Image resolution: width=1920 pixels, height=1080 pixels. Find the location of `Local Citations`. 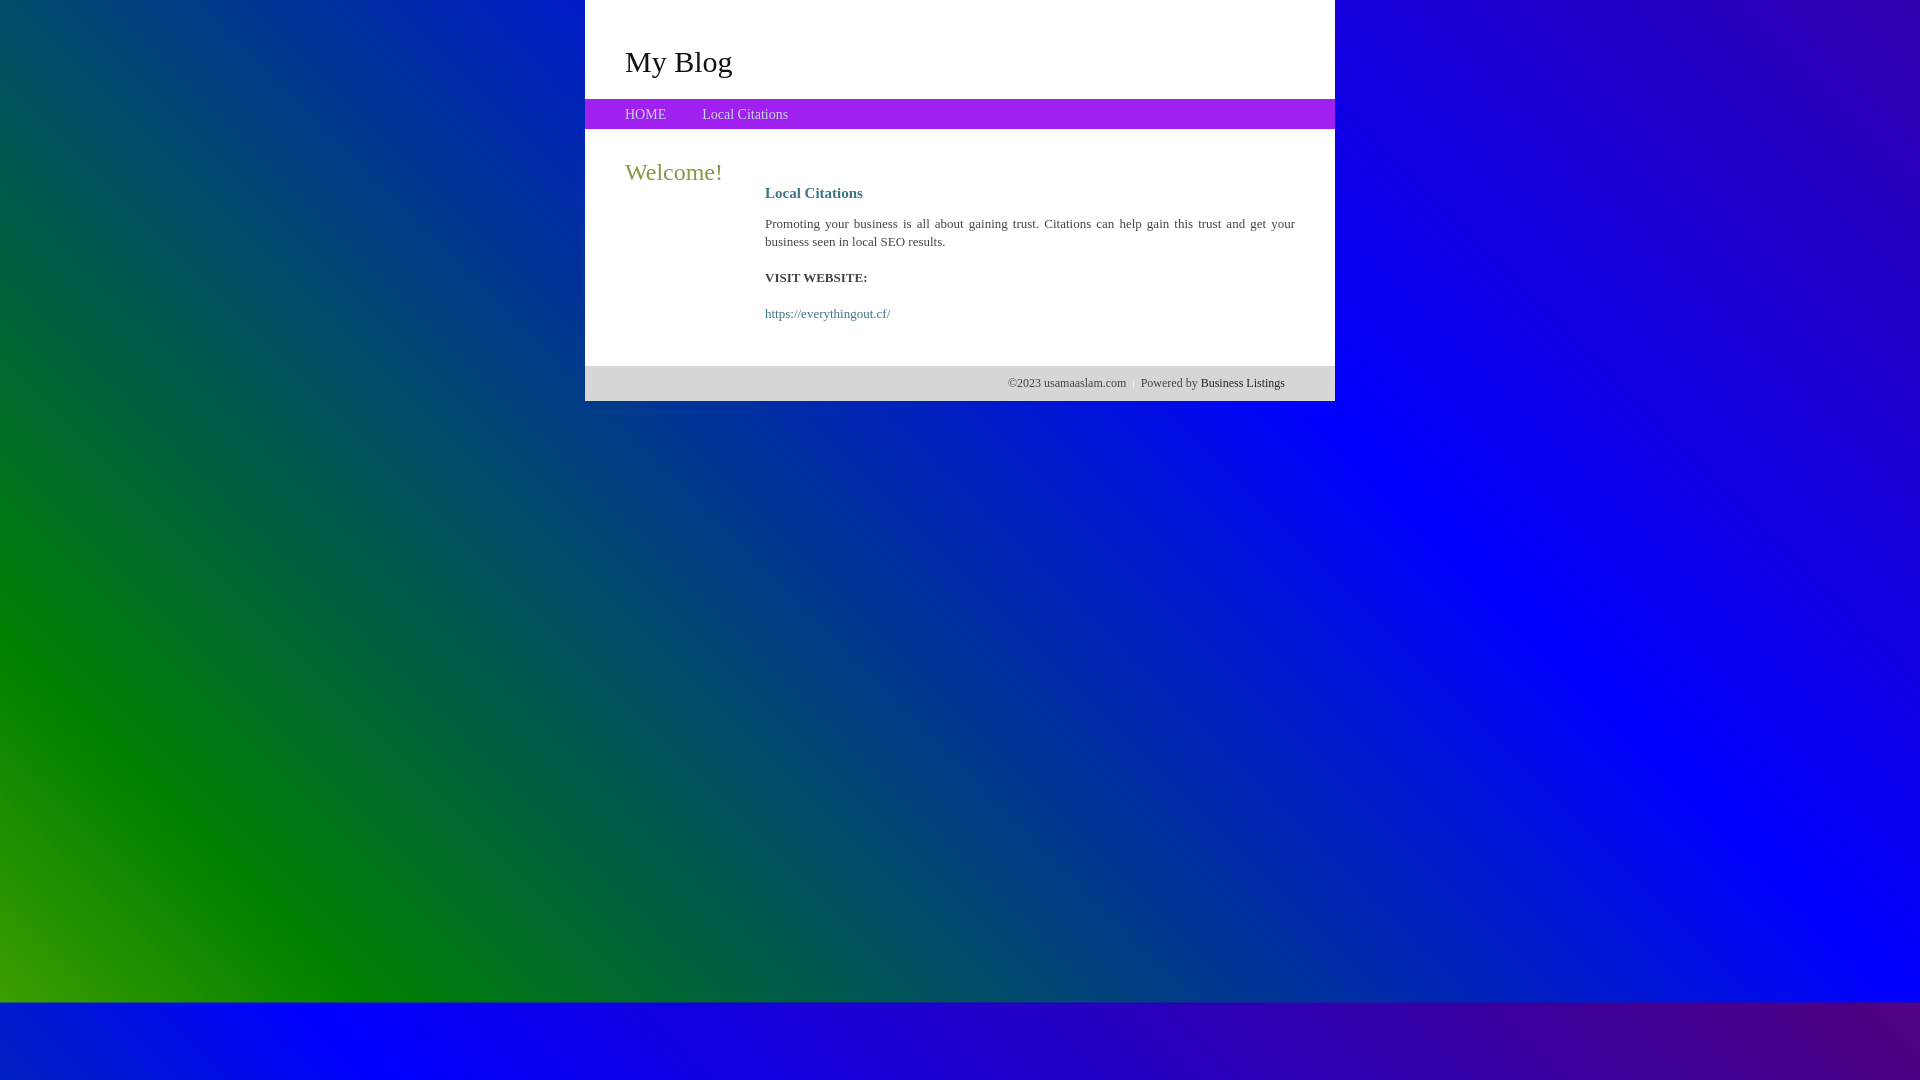

Local Citations is located at coordinates (745, 114).